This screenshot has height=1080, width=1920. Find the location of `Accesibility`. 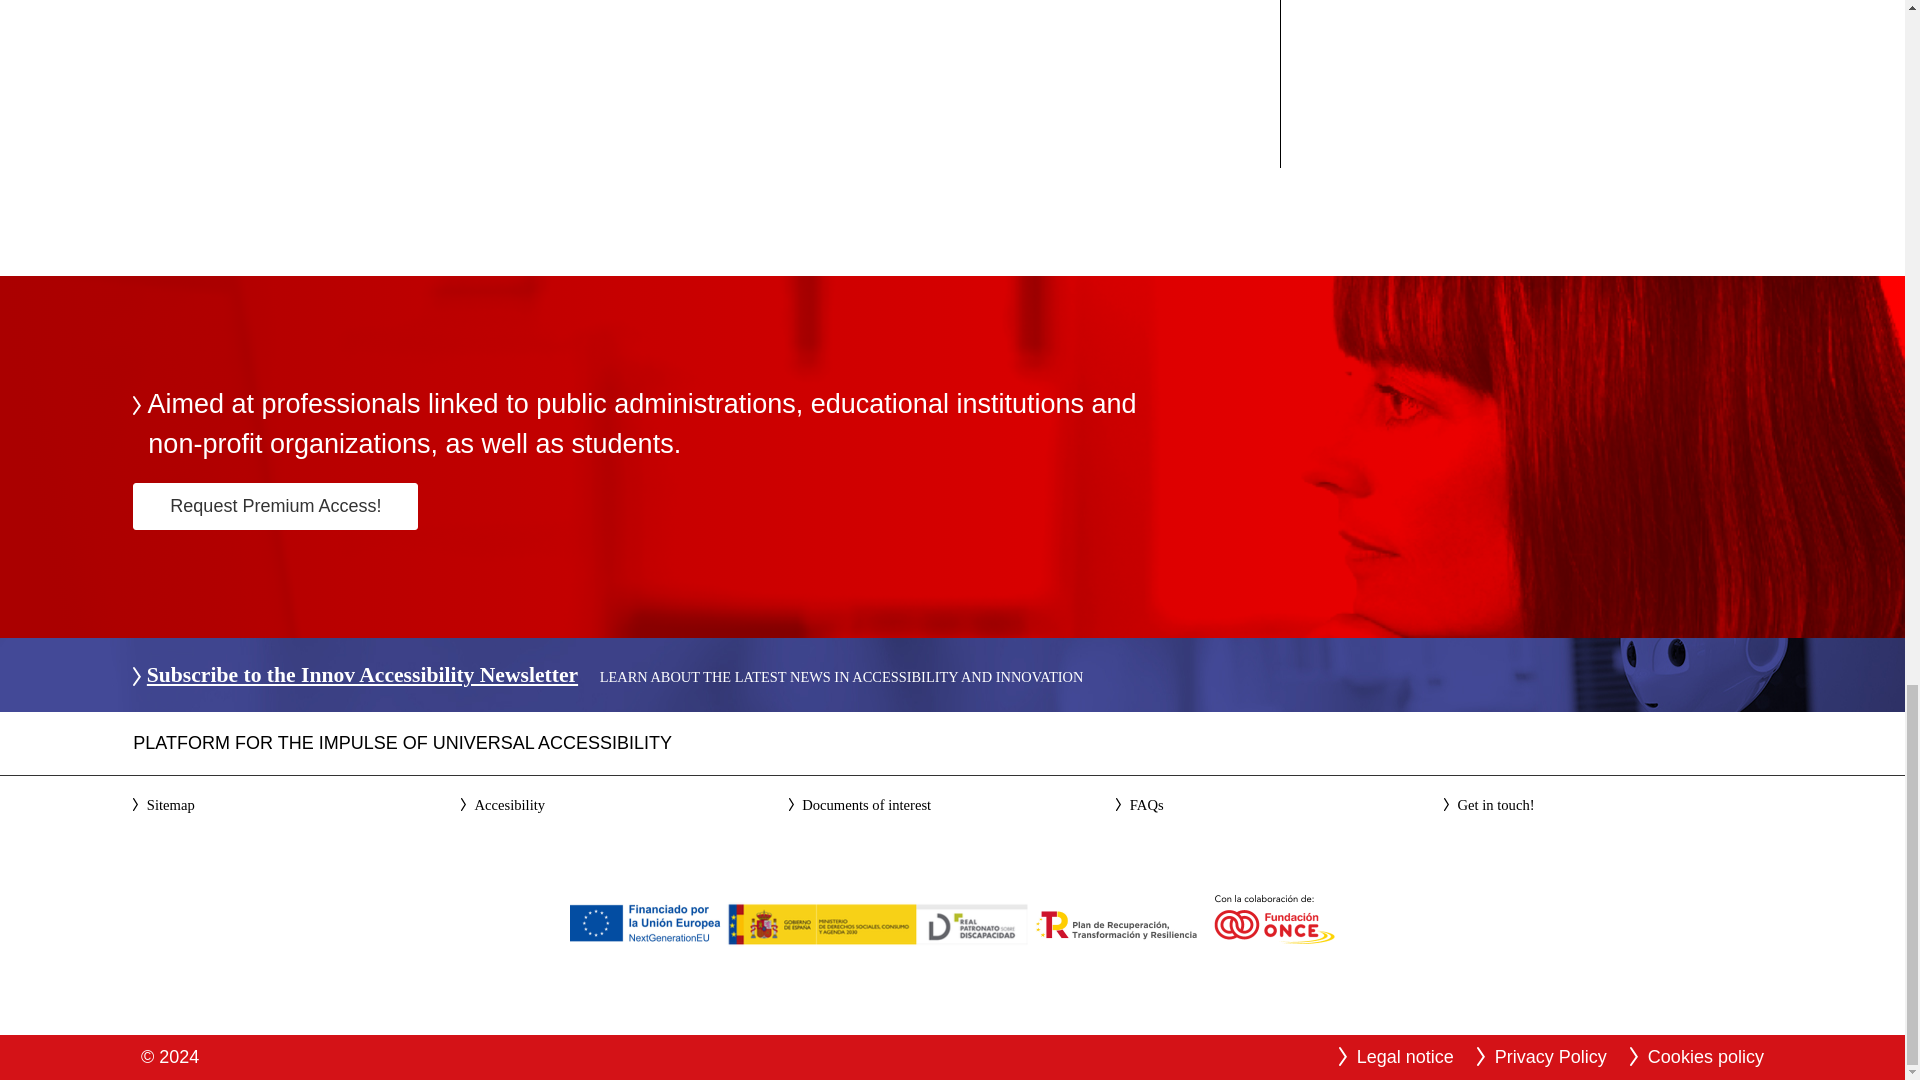

Accesibility is located at coordinates (510, 805).